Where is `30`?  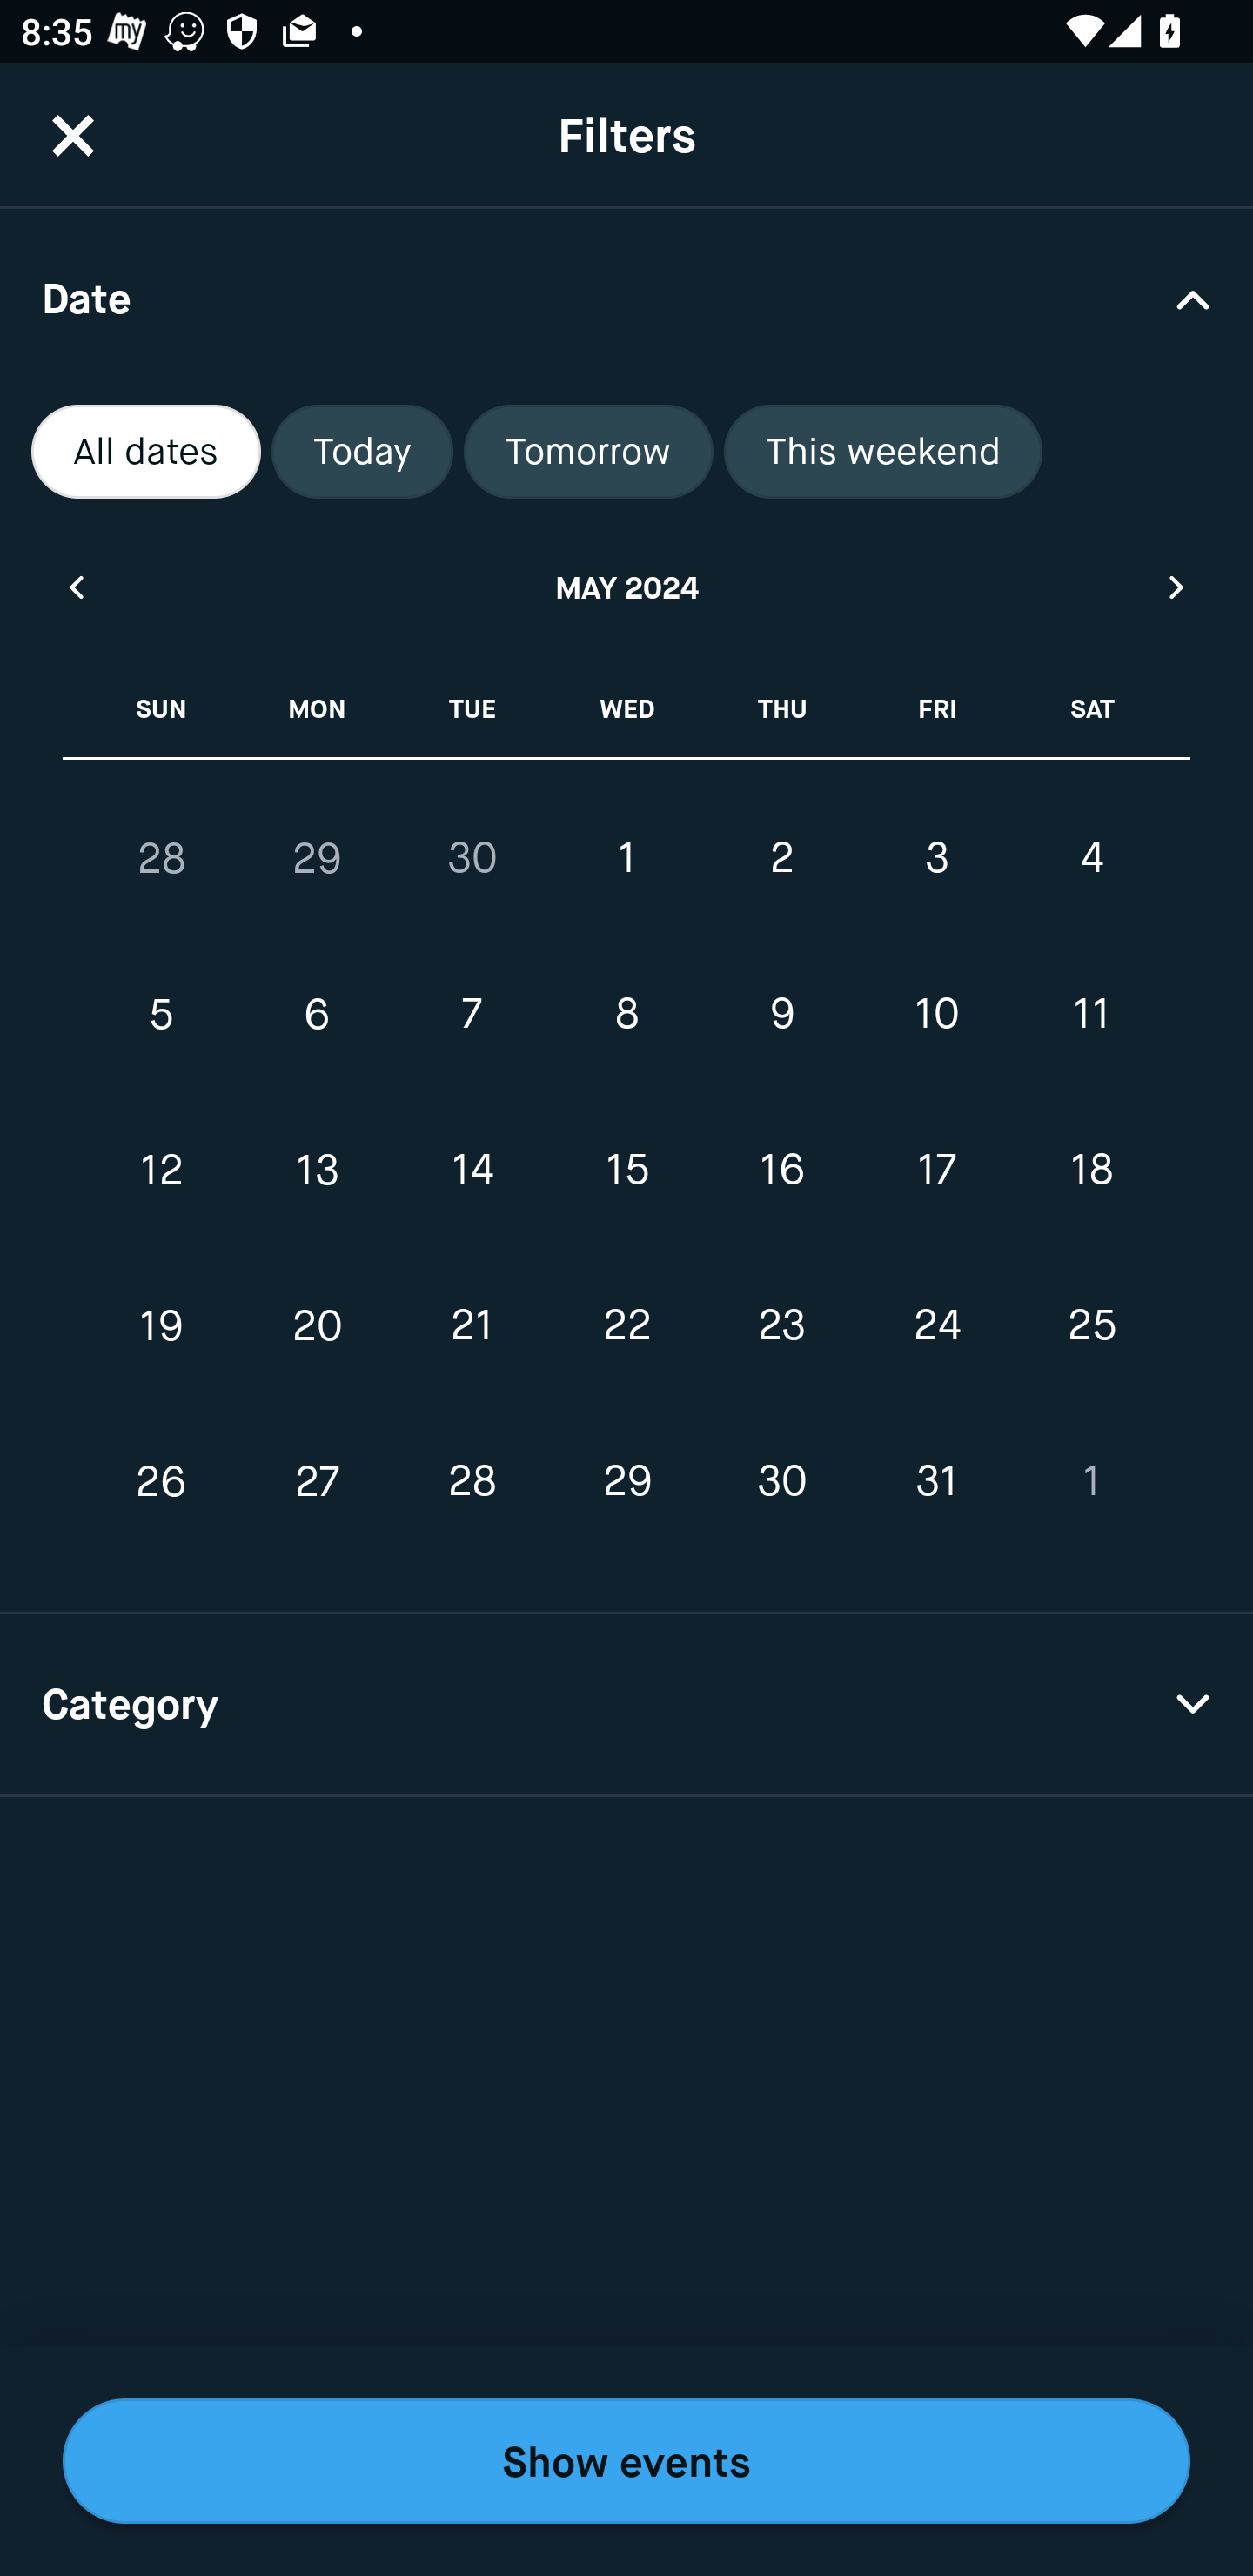 30 is located at coordinates (472, 857).